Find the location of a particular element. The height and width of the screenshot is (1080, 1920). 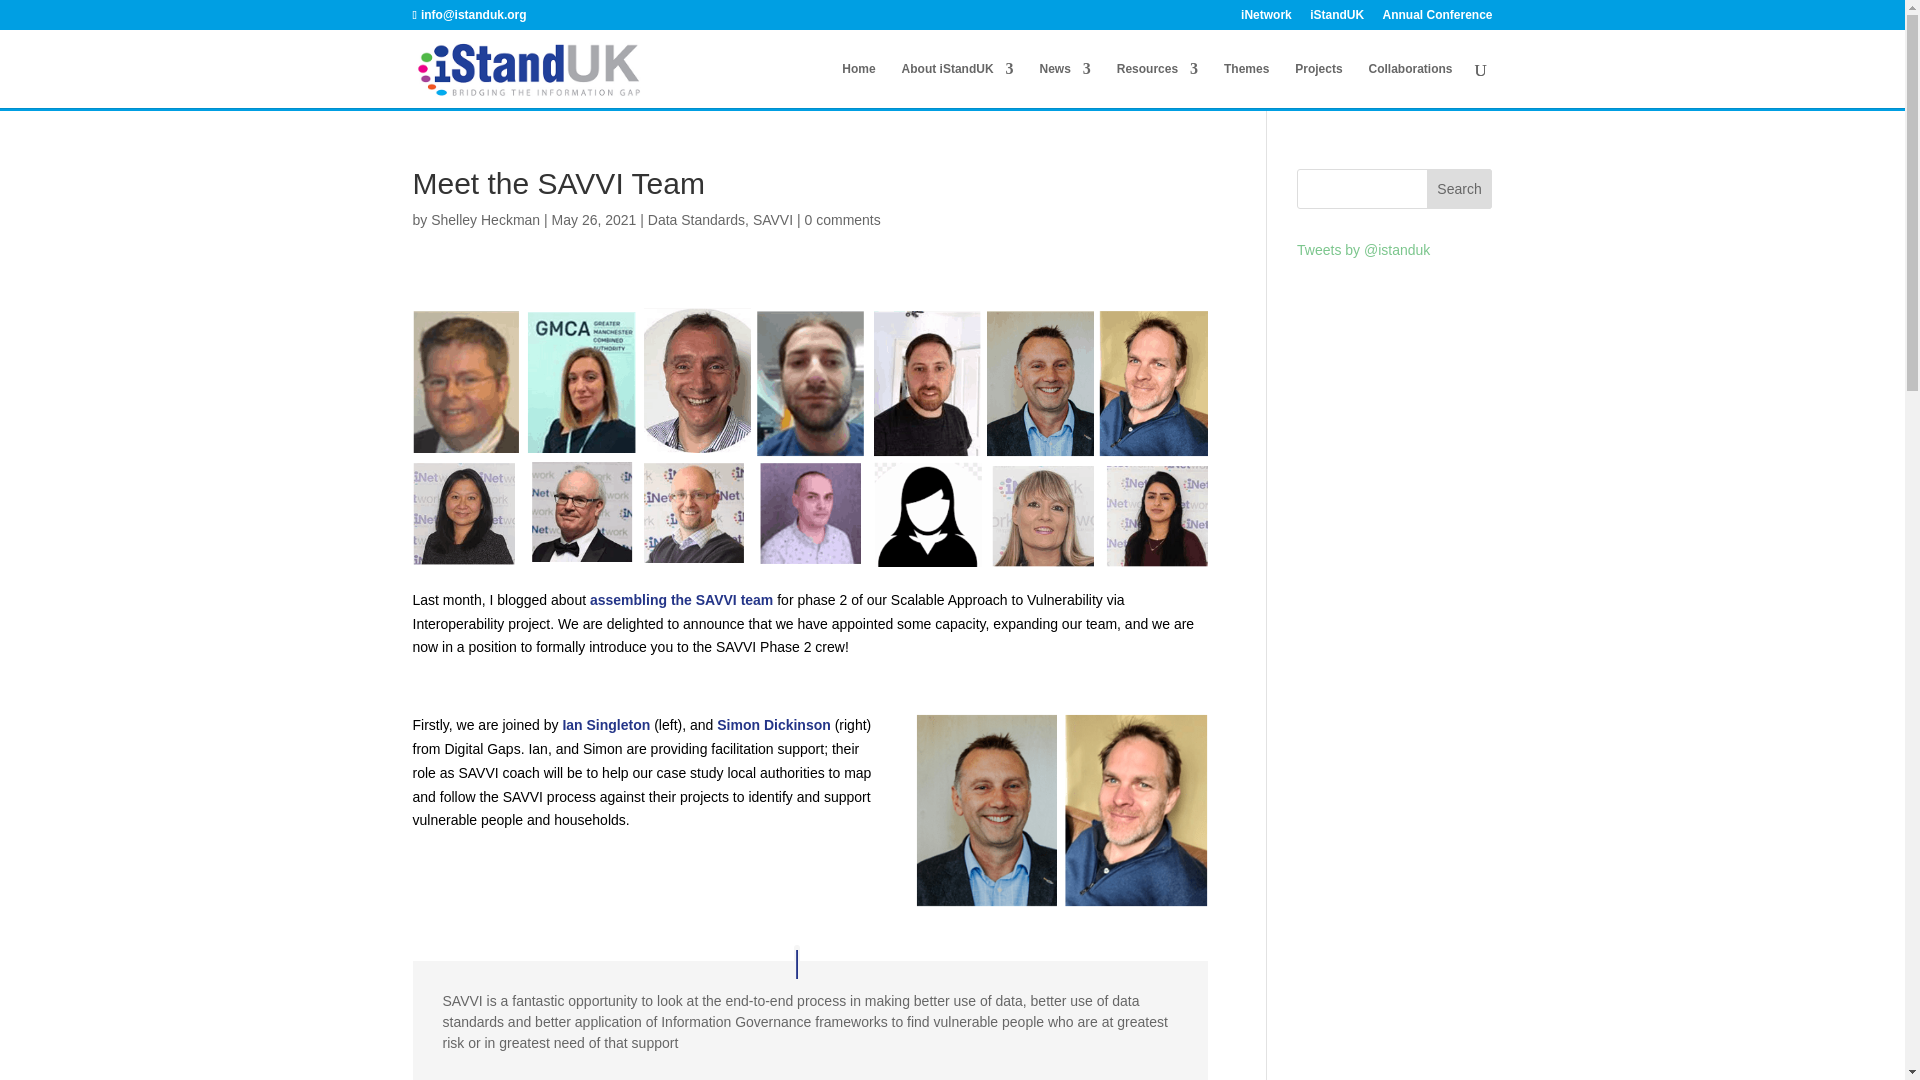

assembling the SAVVI team  is located at coordinates (683, 600).